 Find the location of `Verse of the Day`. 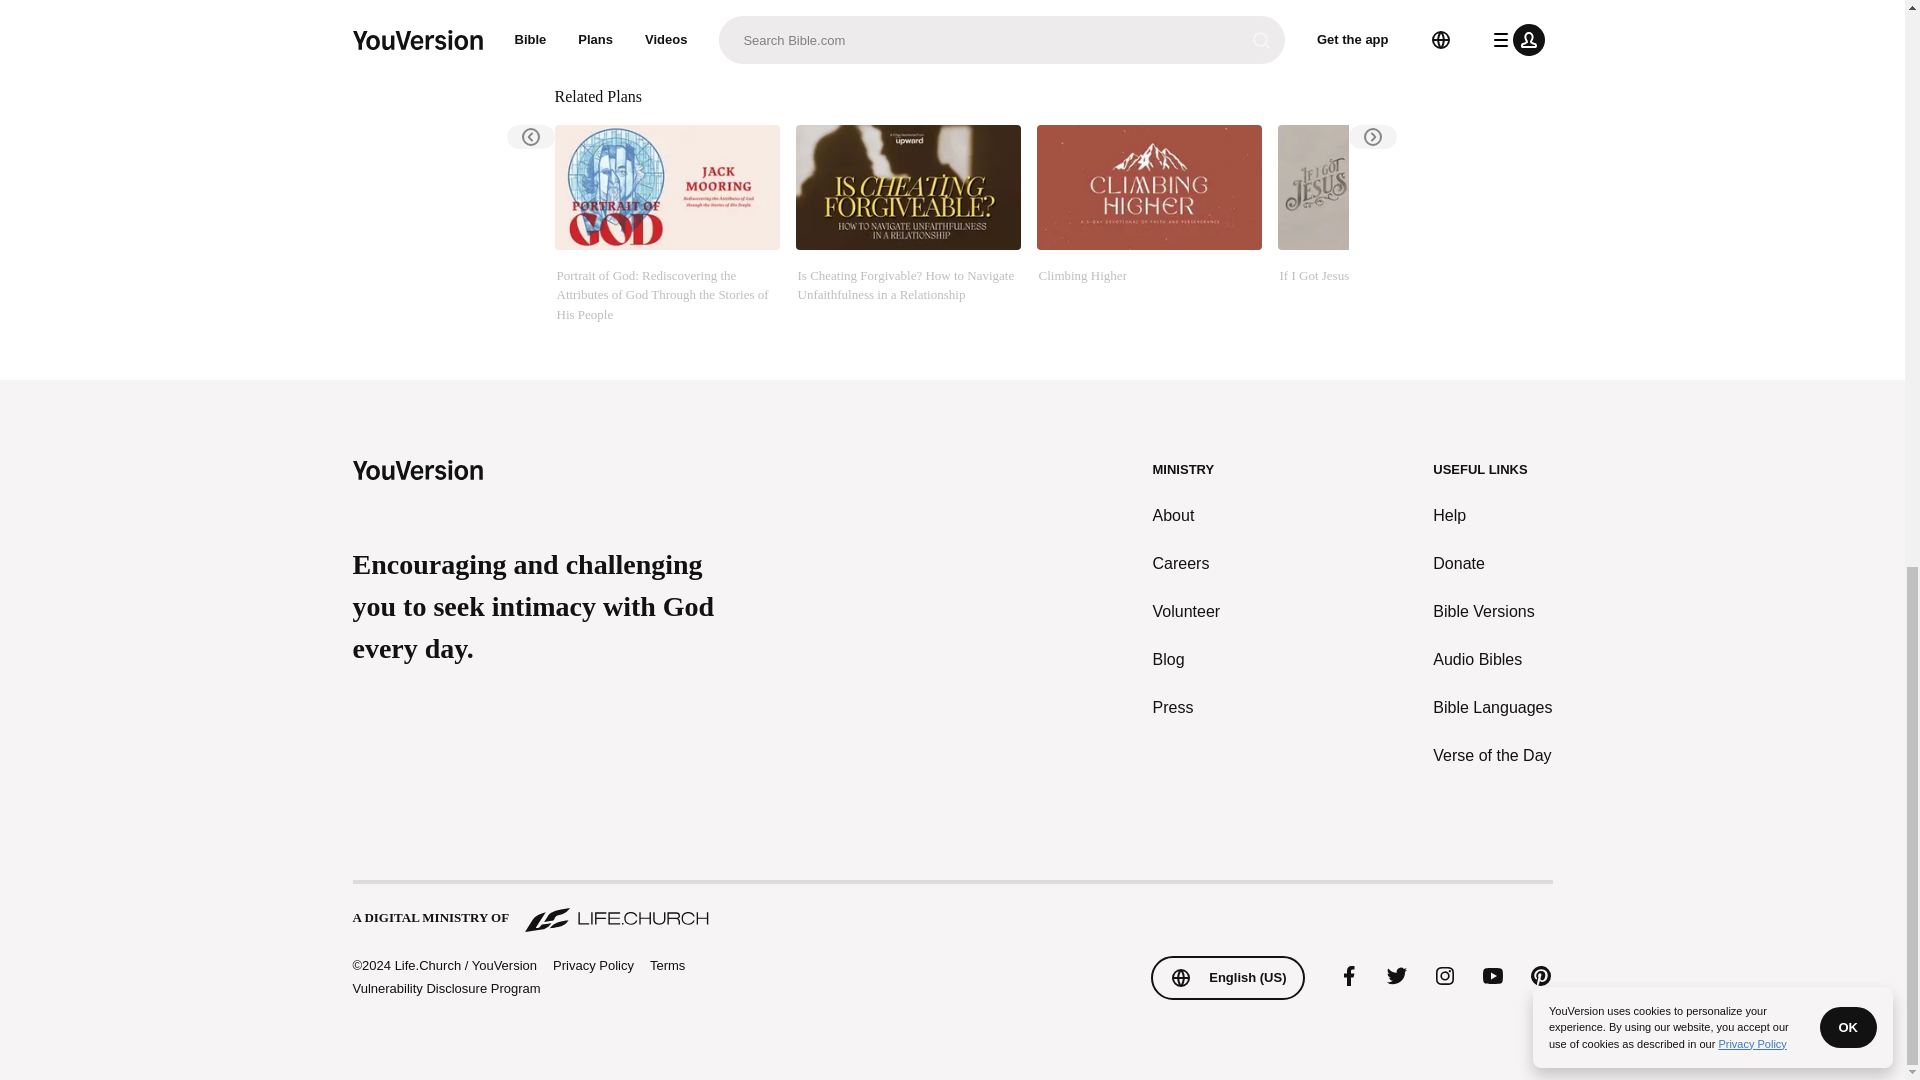

Verse of the Day is located at coordinates (1492, 756).